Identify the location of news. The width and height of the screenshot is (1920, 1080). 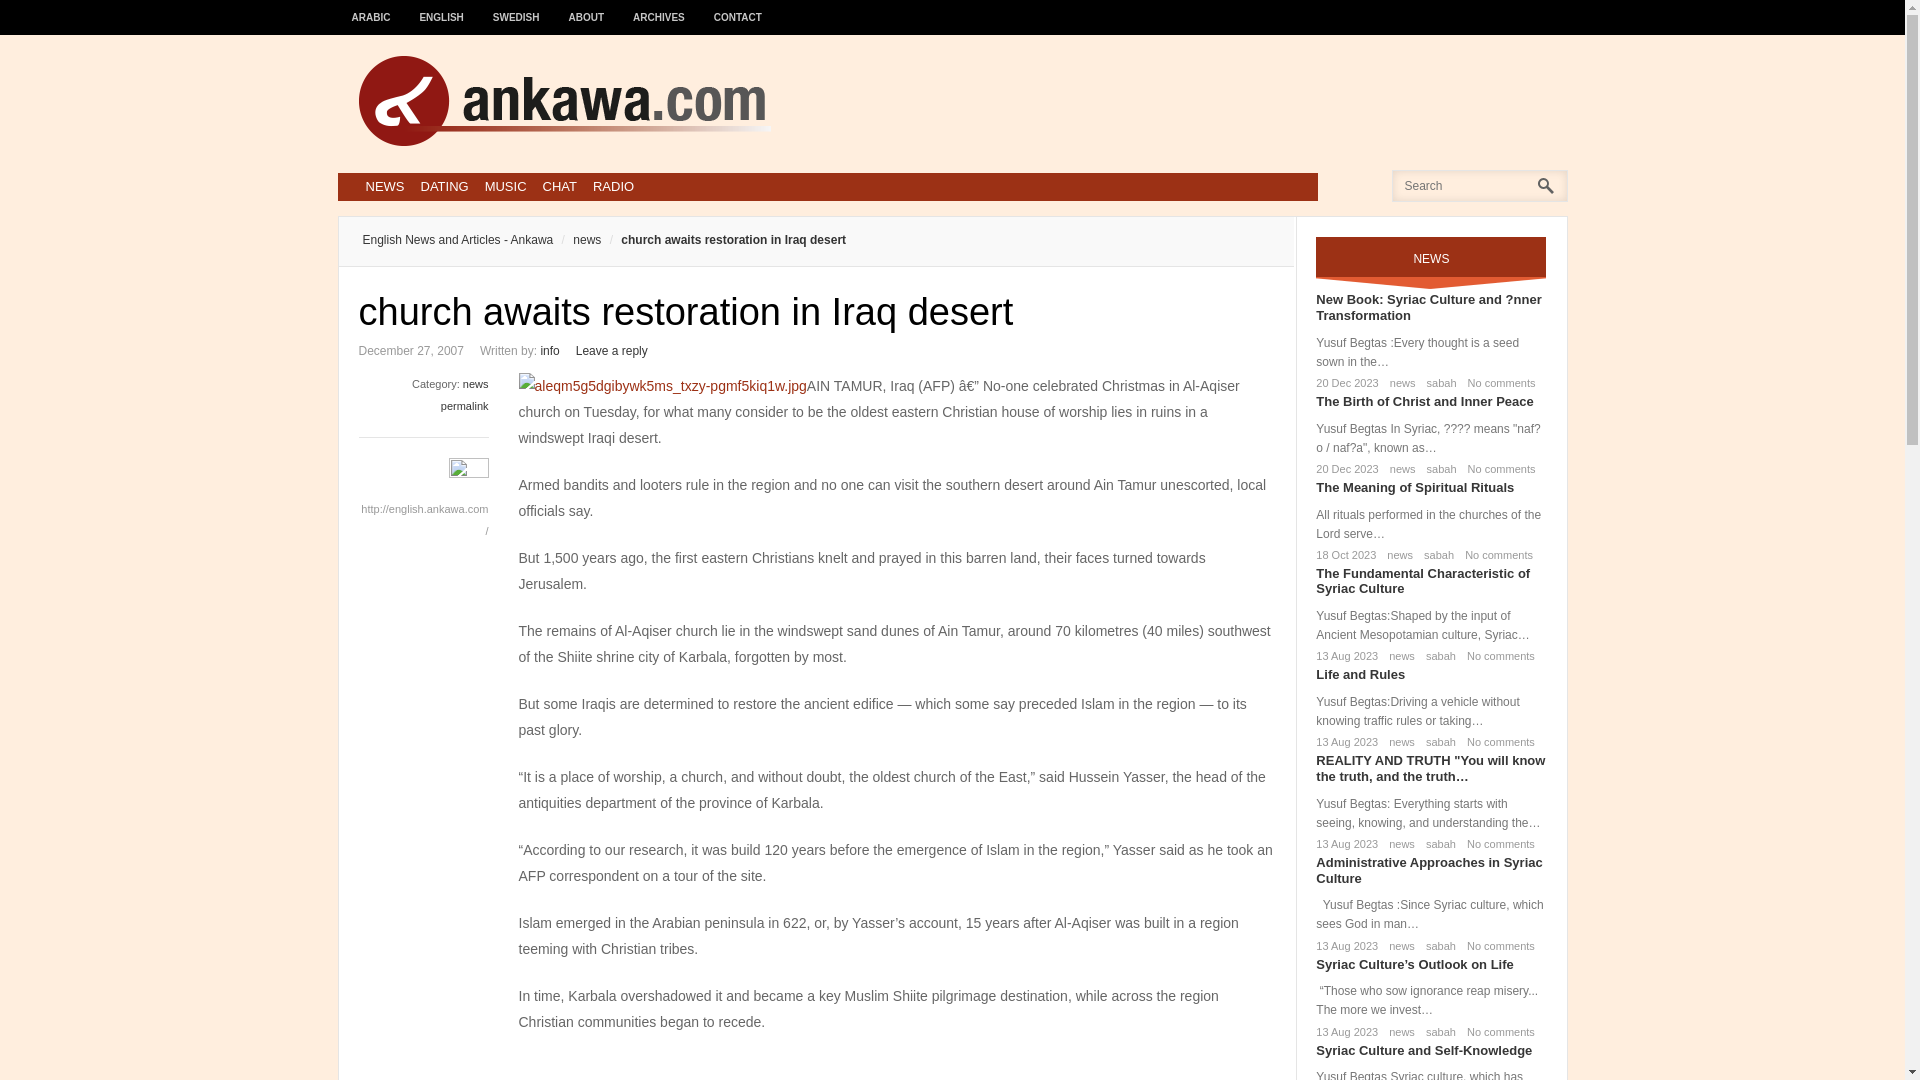
(476, 384).